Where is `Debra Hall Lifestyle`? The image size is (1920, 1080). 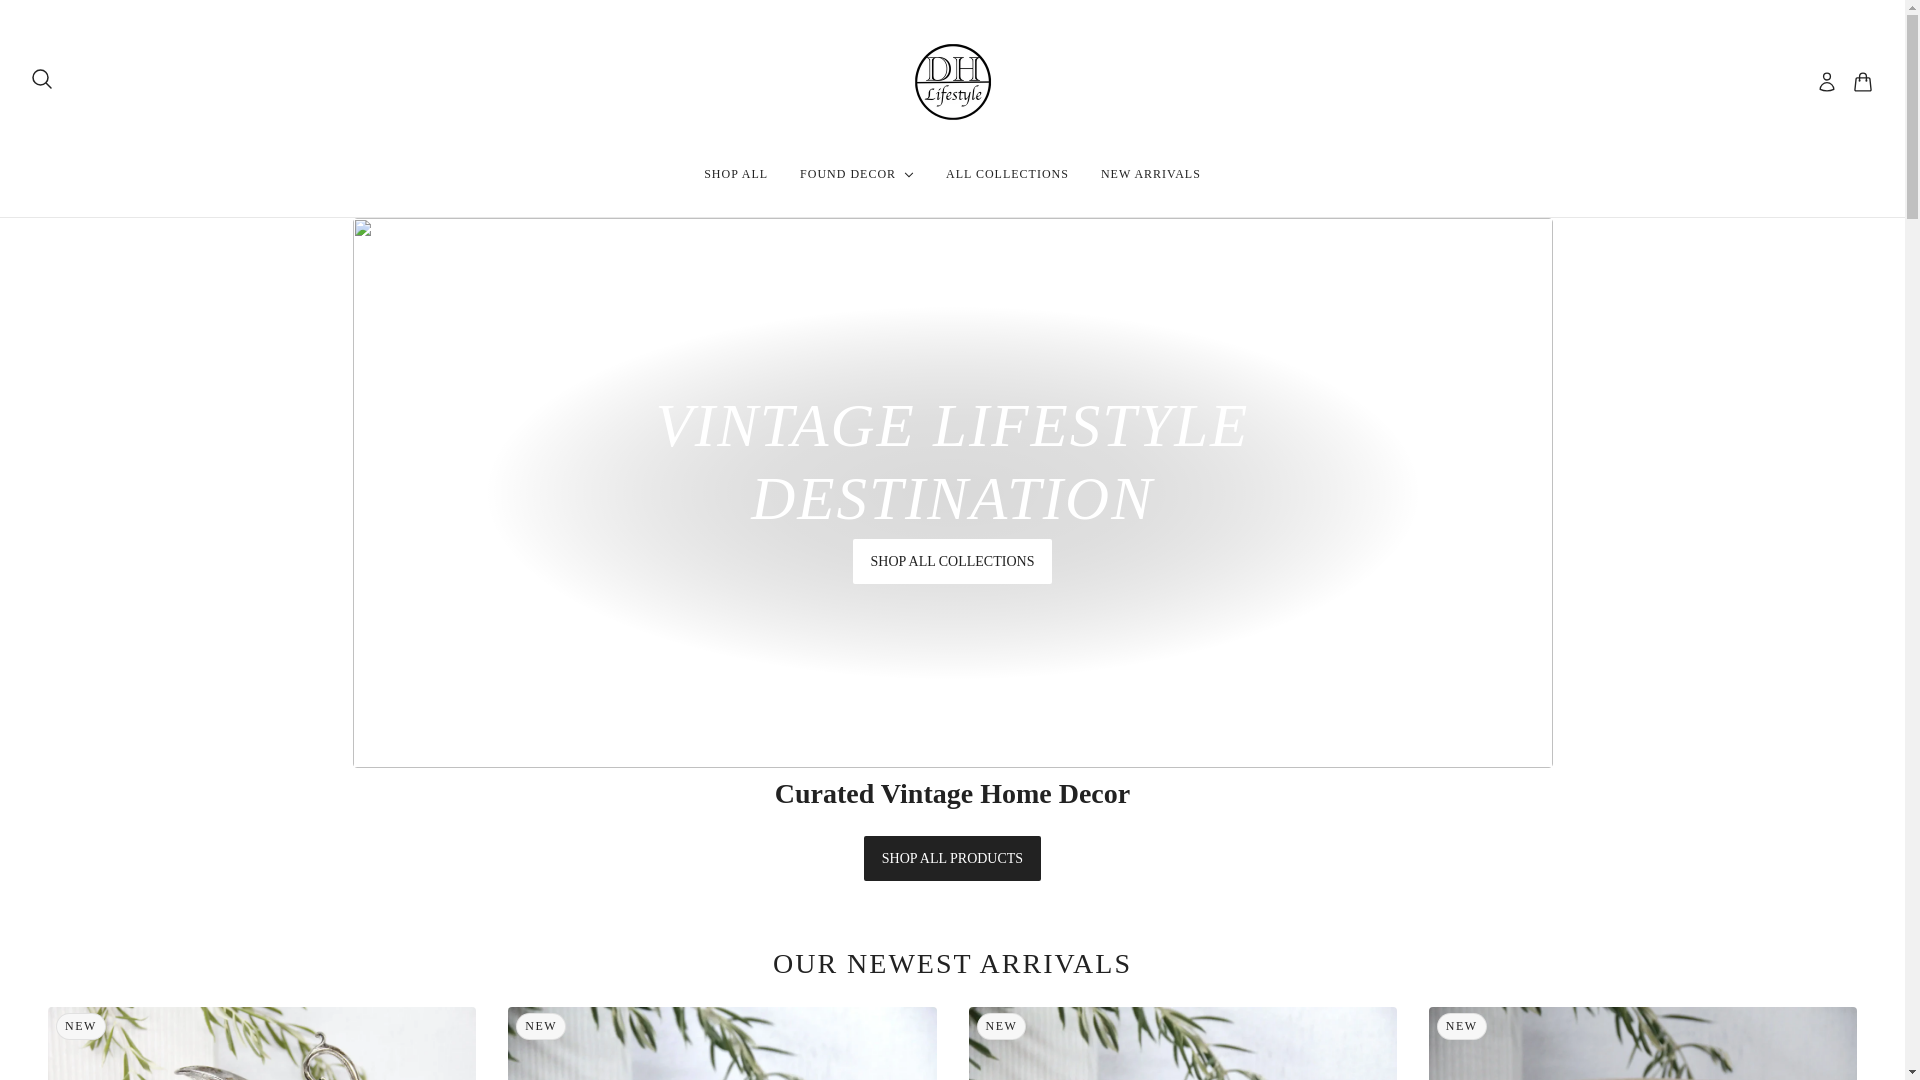 Debra Hall Lifestyle is located at coordinates (952, 963).